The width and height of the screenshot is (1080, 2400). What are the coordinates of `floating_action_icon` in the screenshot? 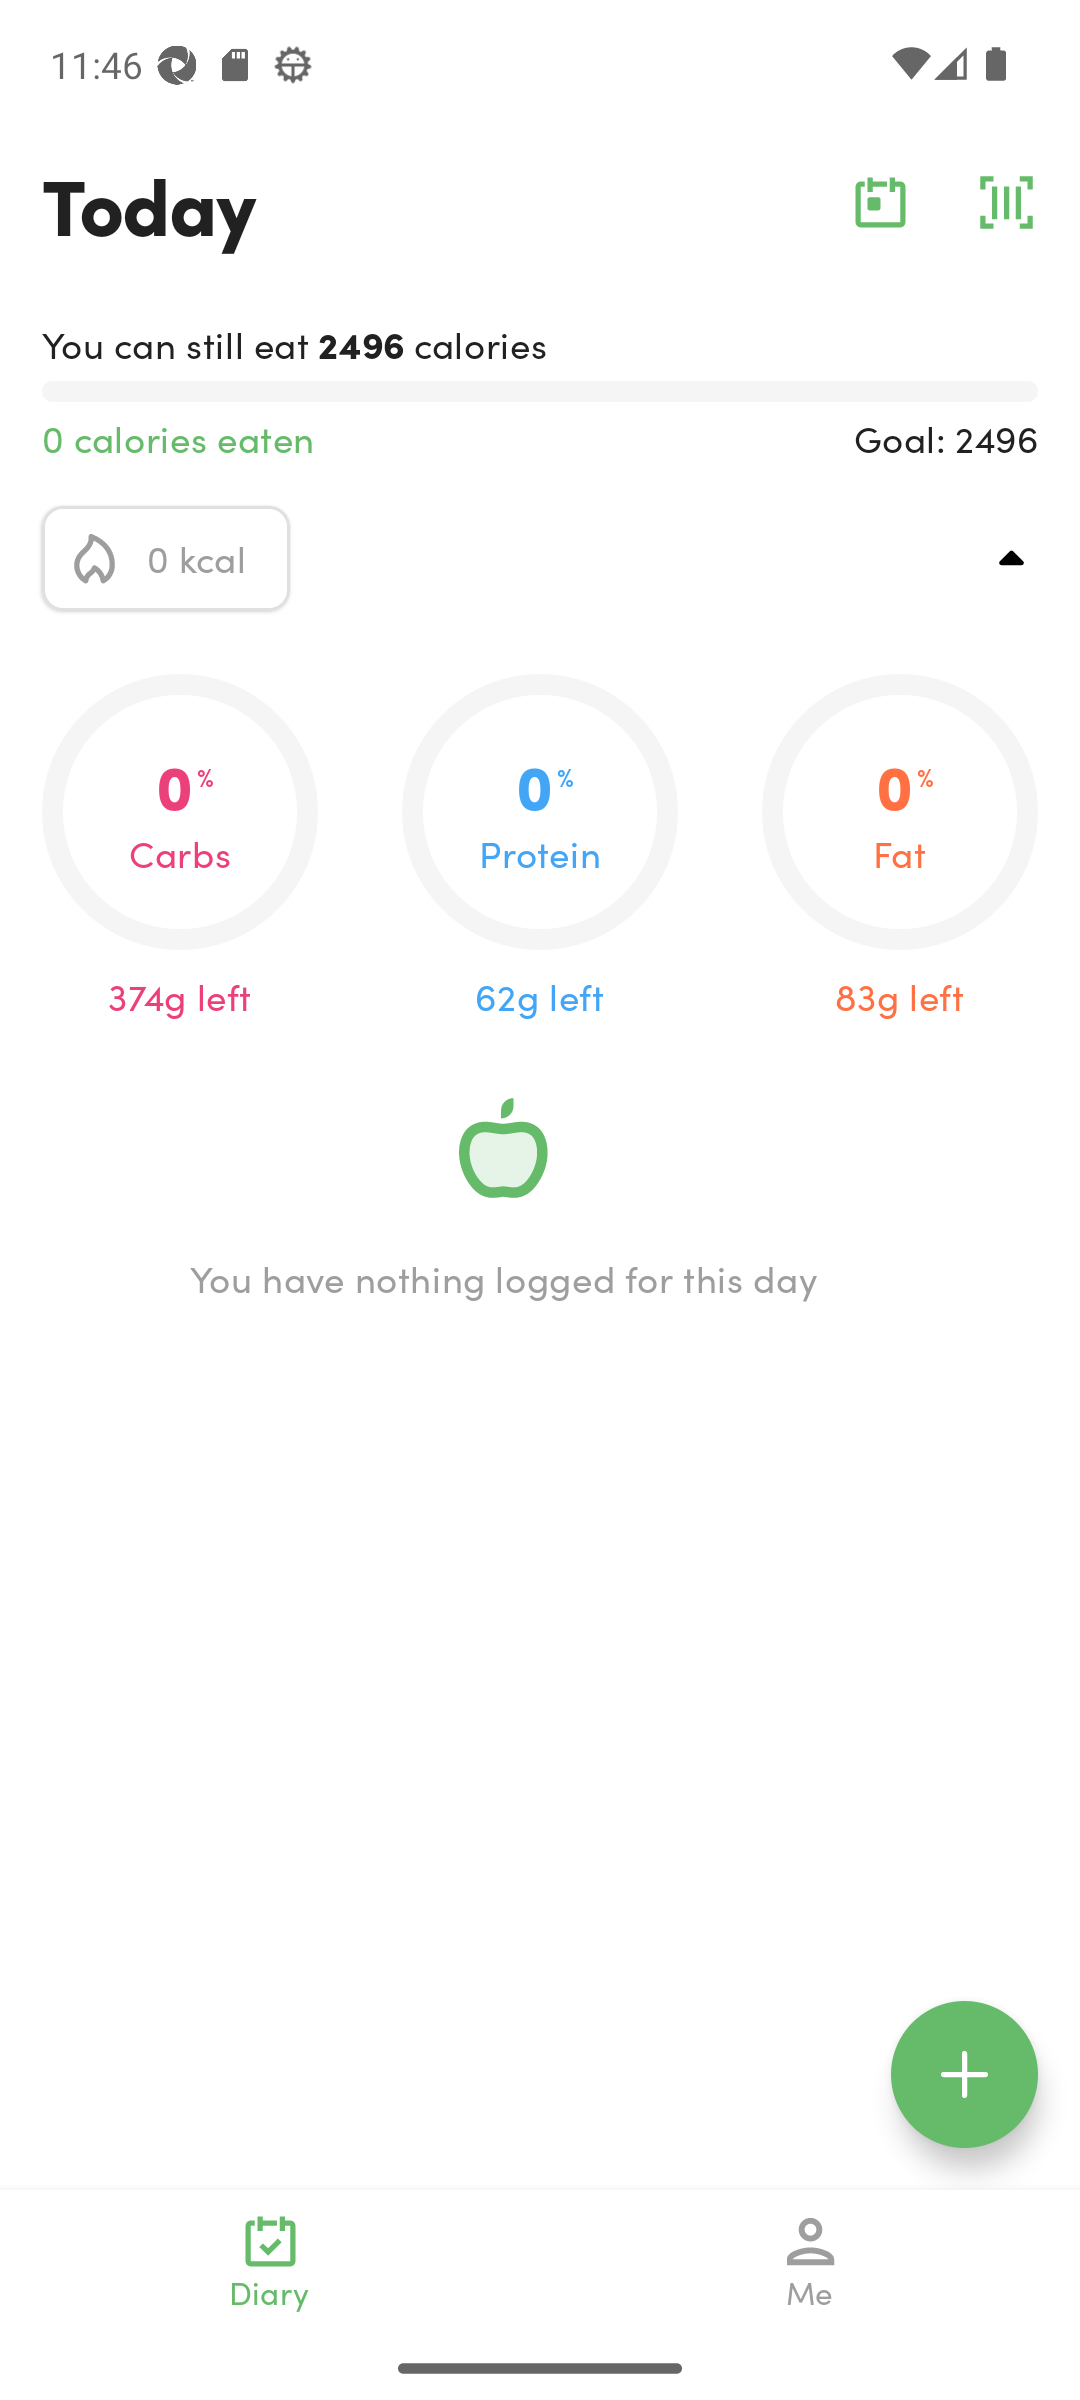 It's located at (964, 2074).